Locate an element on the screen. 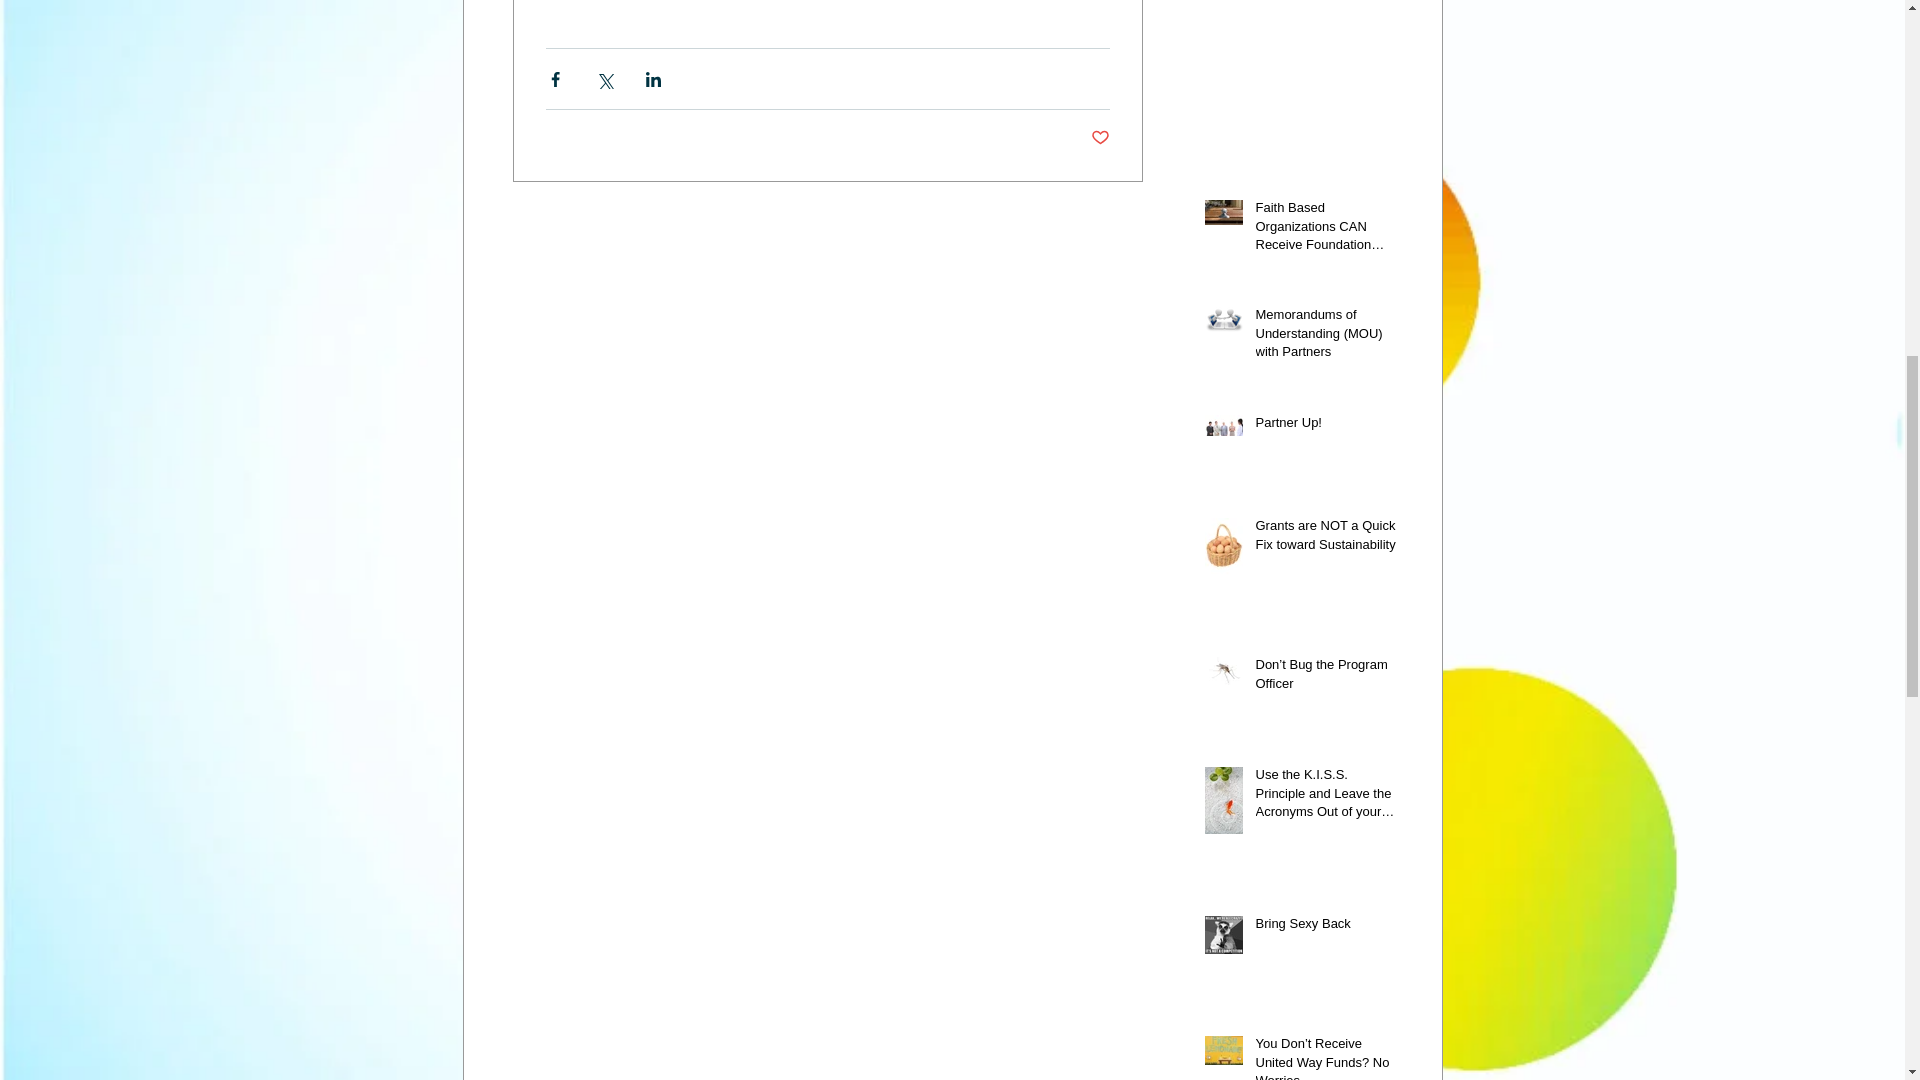 The image size is (1920, 1080). Post not marked as liked is located at coordinates (1100, 138).